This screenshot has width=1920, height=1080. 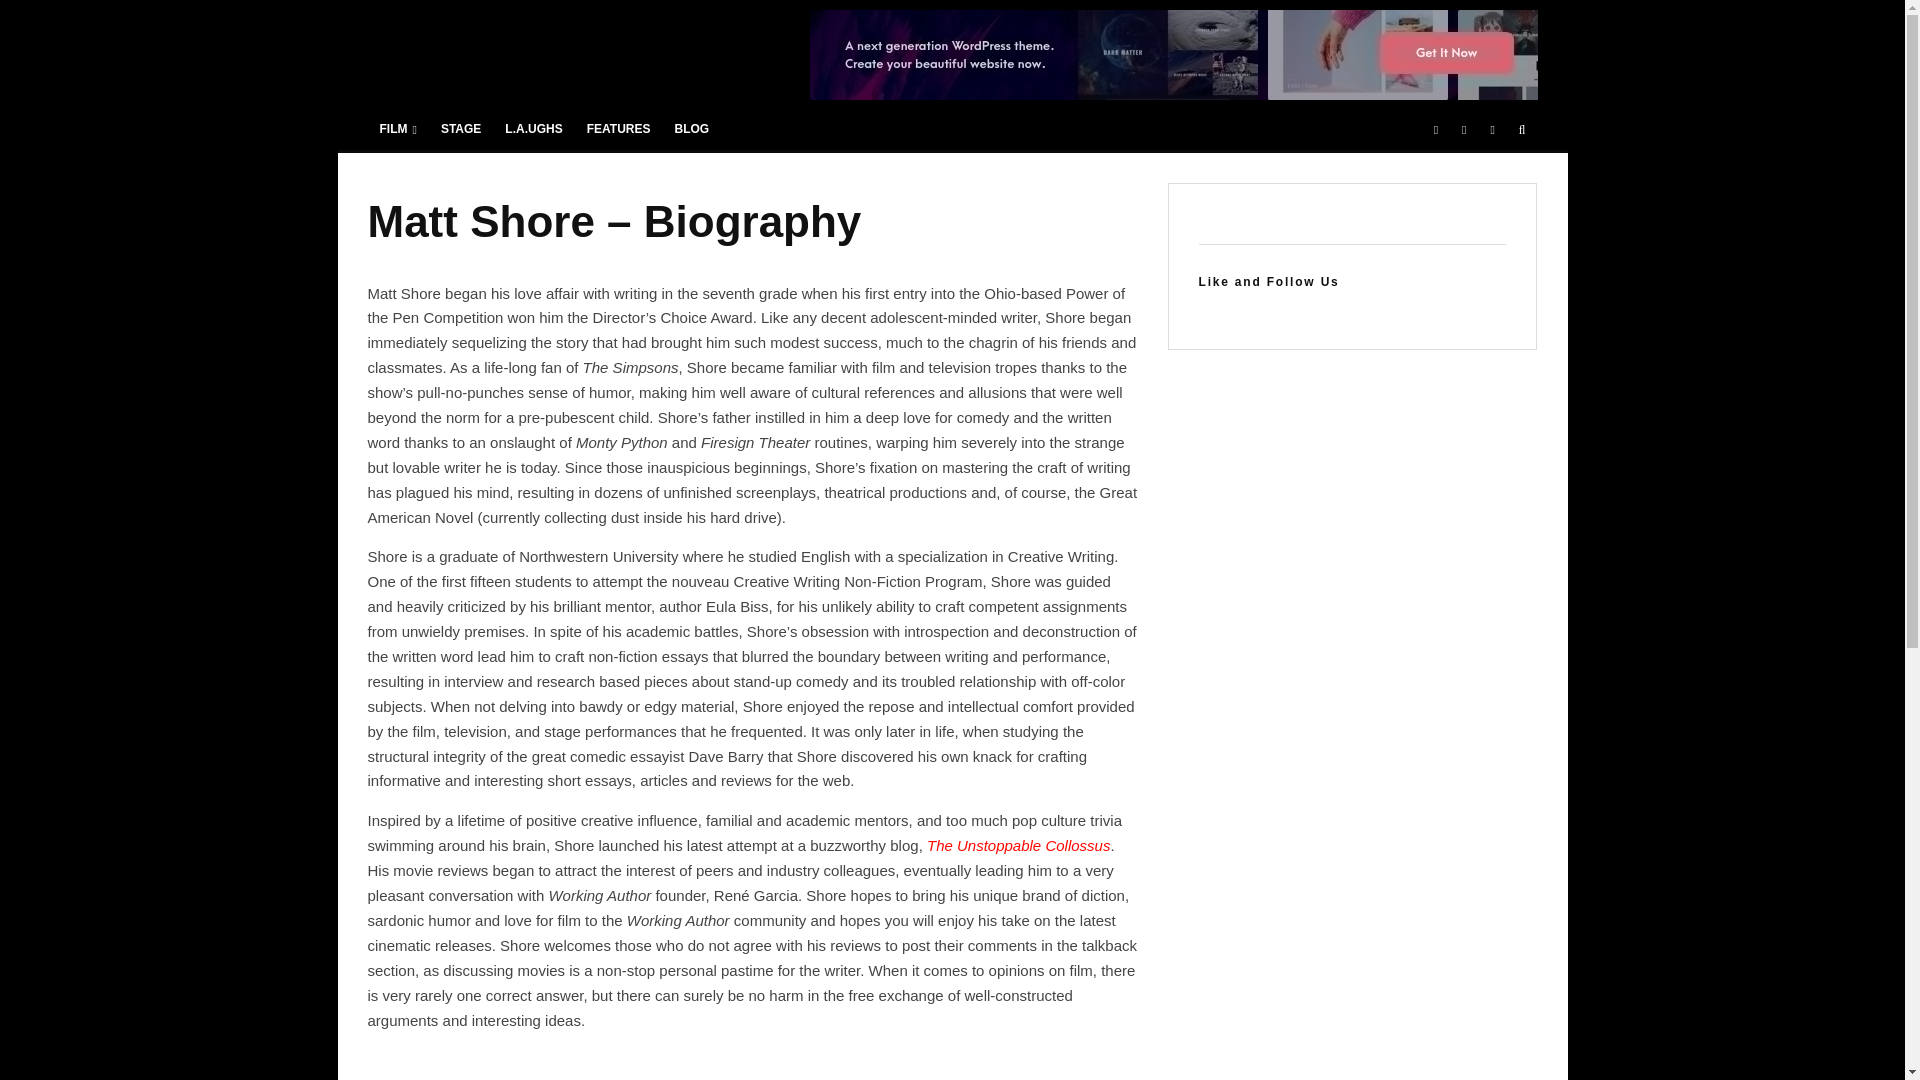 I want to click on STAGE, so click(x=460, y=130).